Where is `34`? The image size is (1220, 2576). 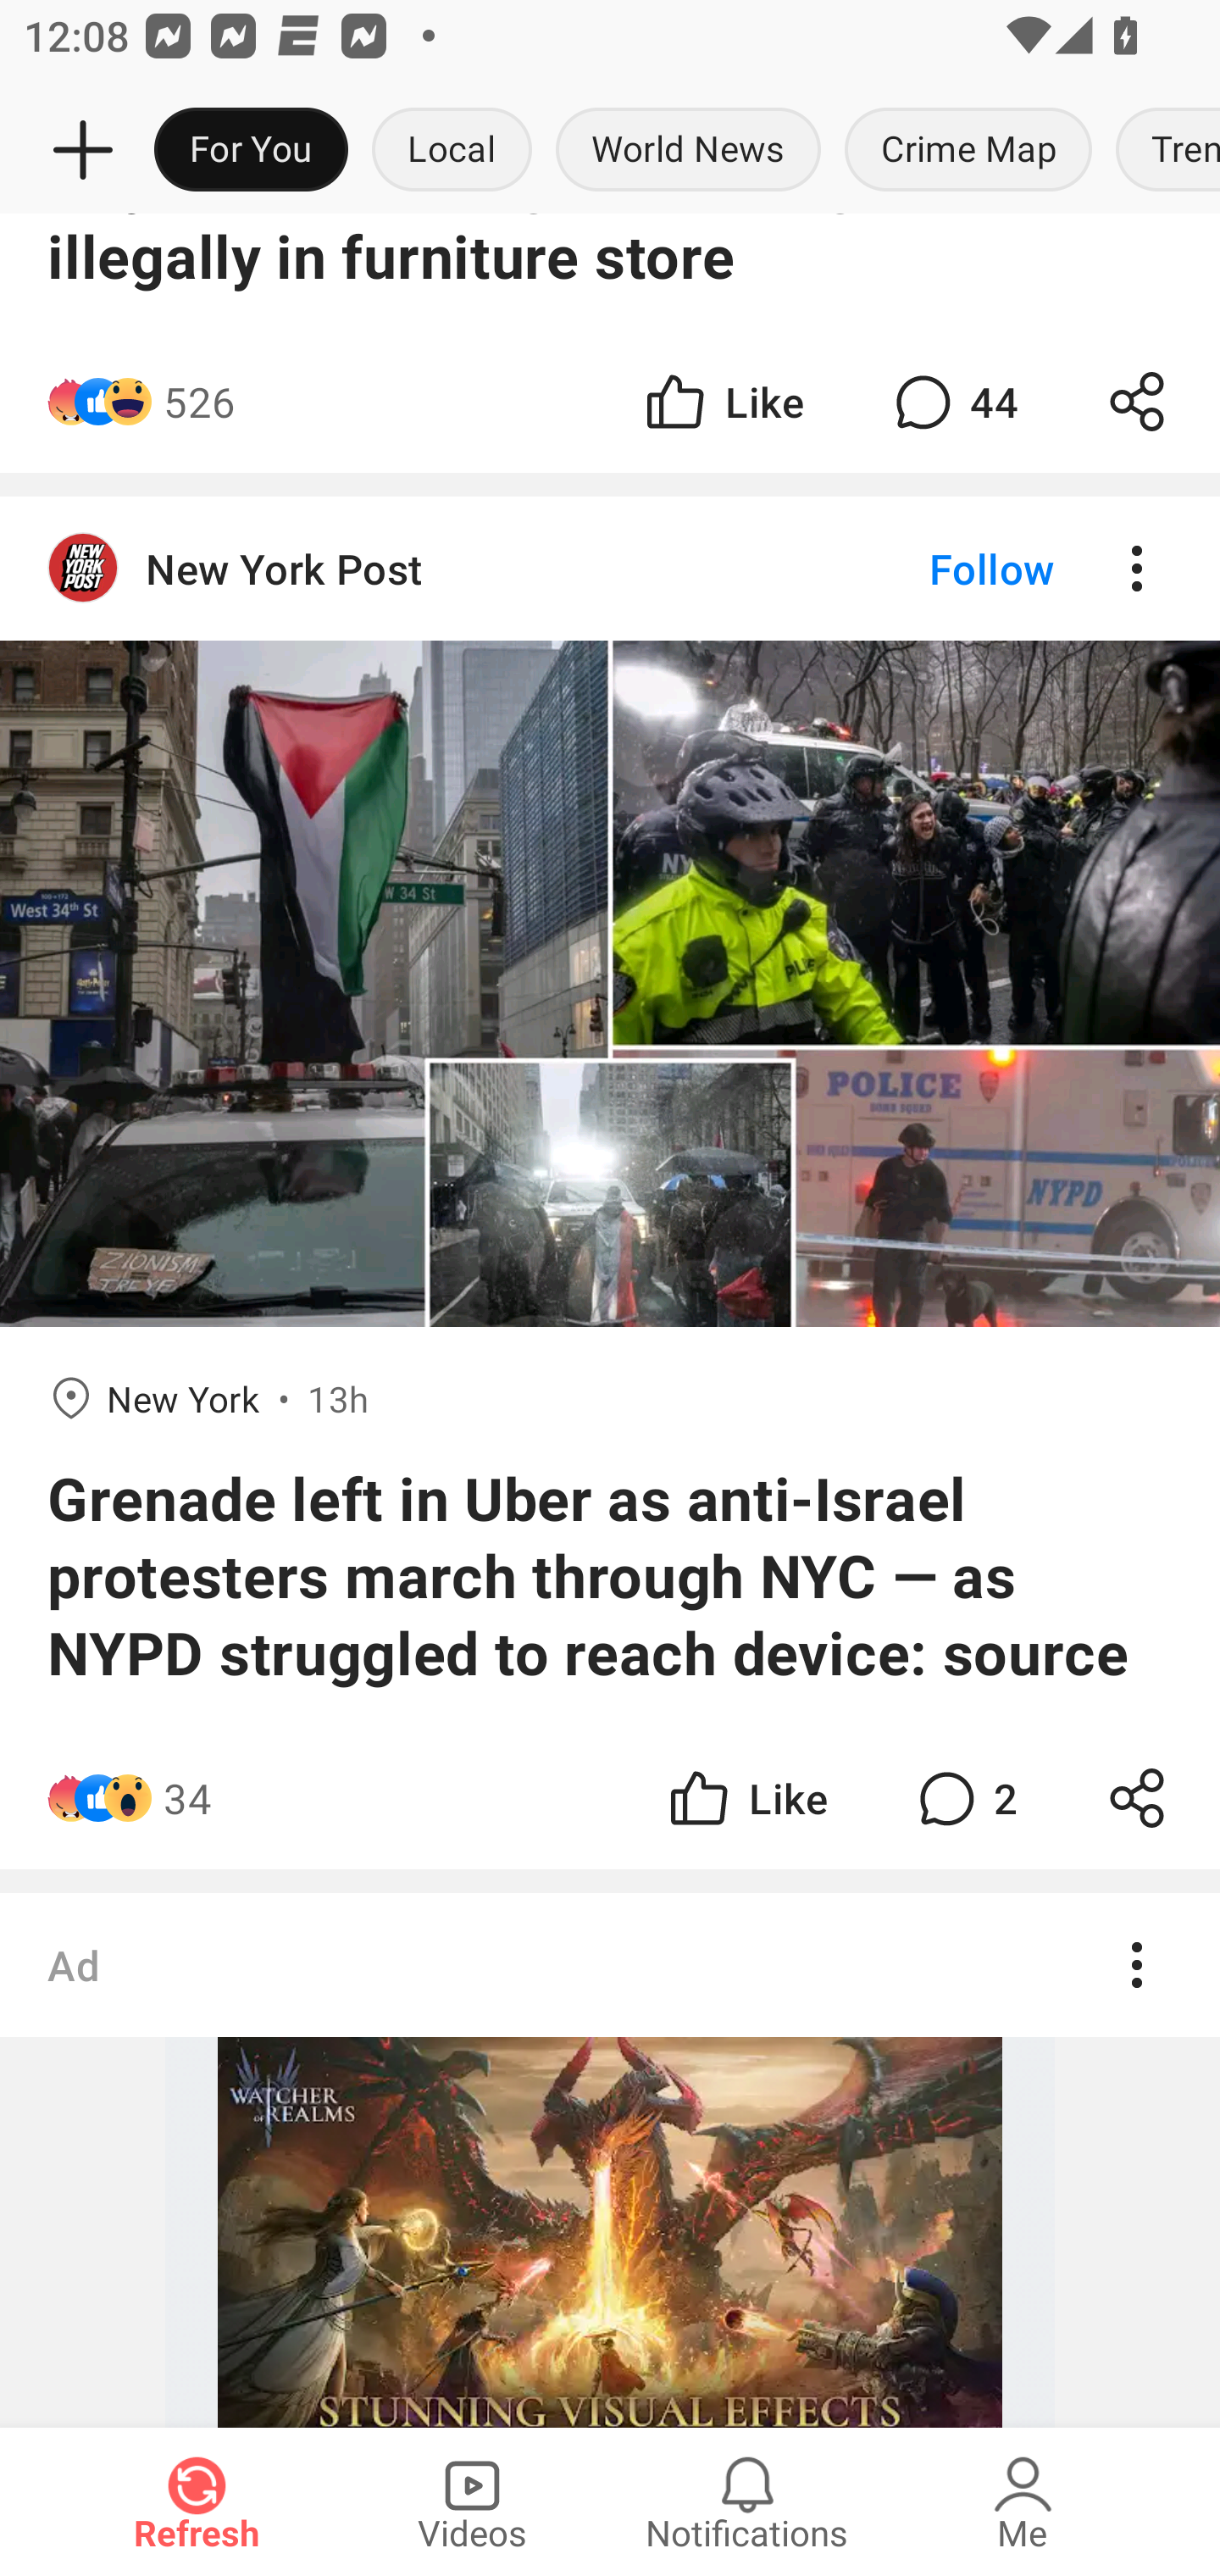
34 is located at coordinates (187, 1798).